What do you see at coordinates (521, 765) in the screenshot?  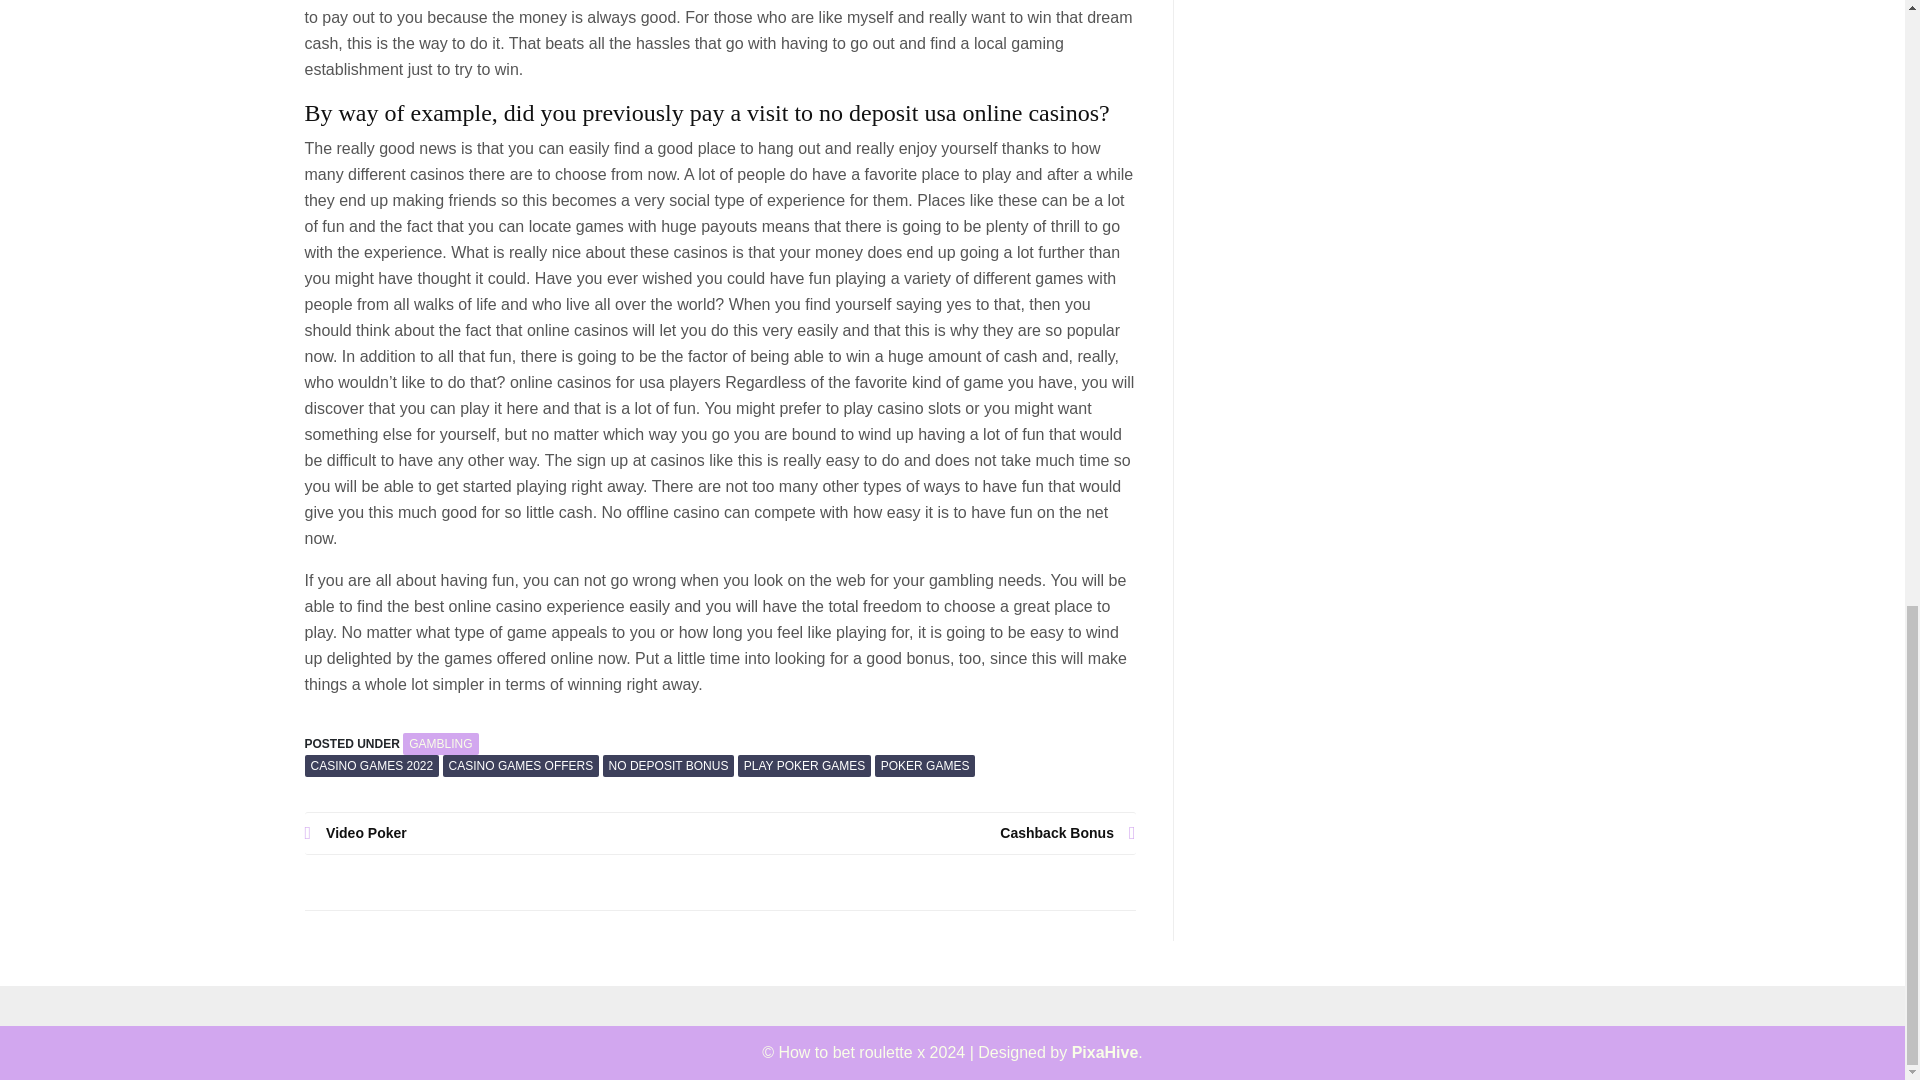 I see `CASINO GAMES OFFERS` at bounding box center [521, 765].